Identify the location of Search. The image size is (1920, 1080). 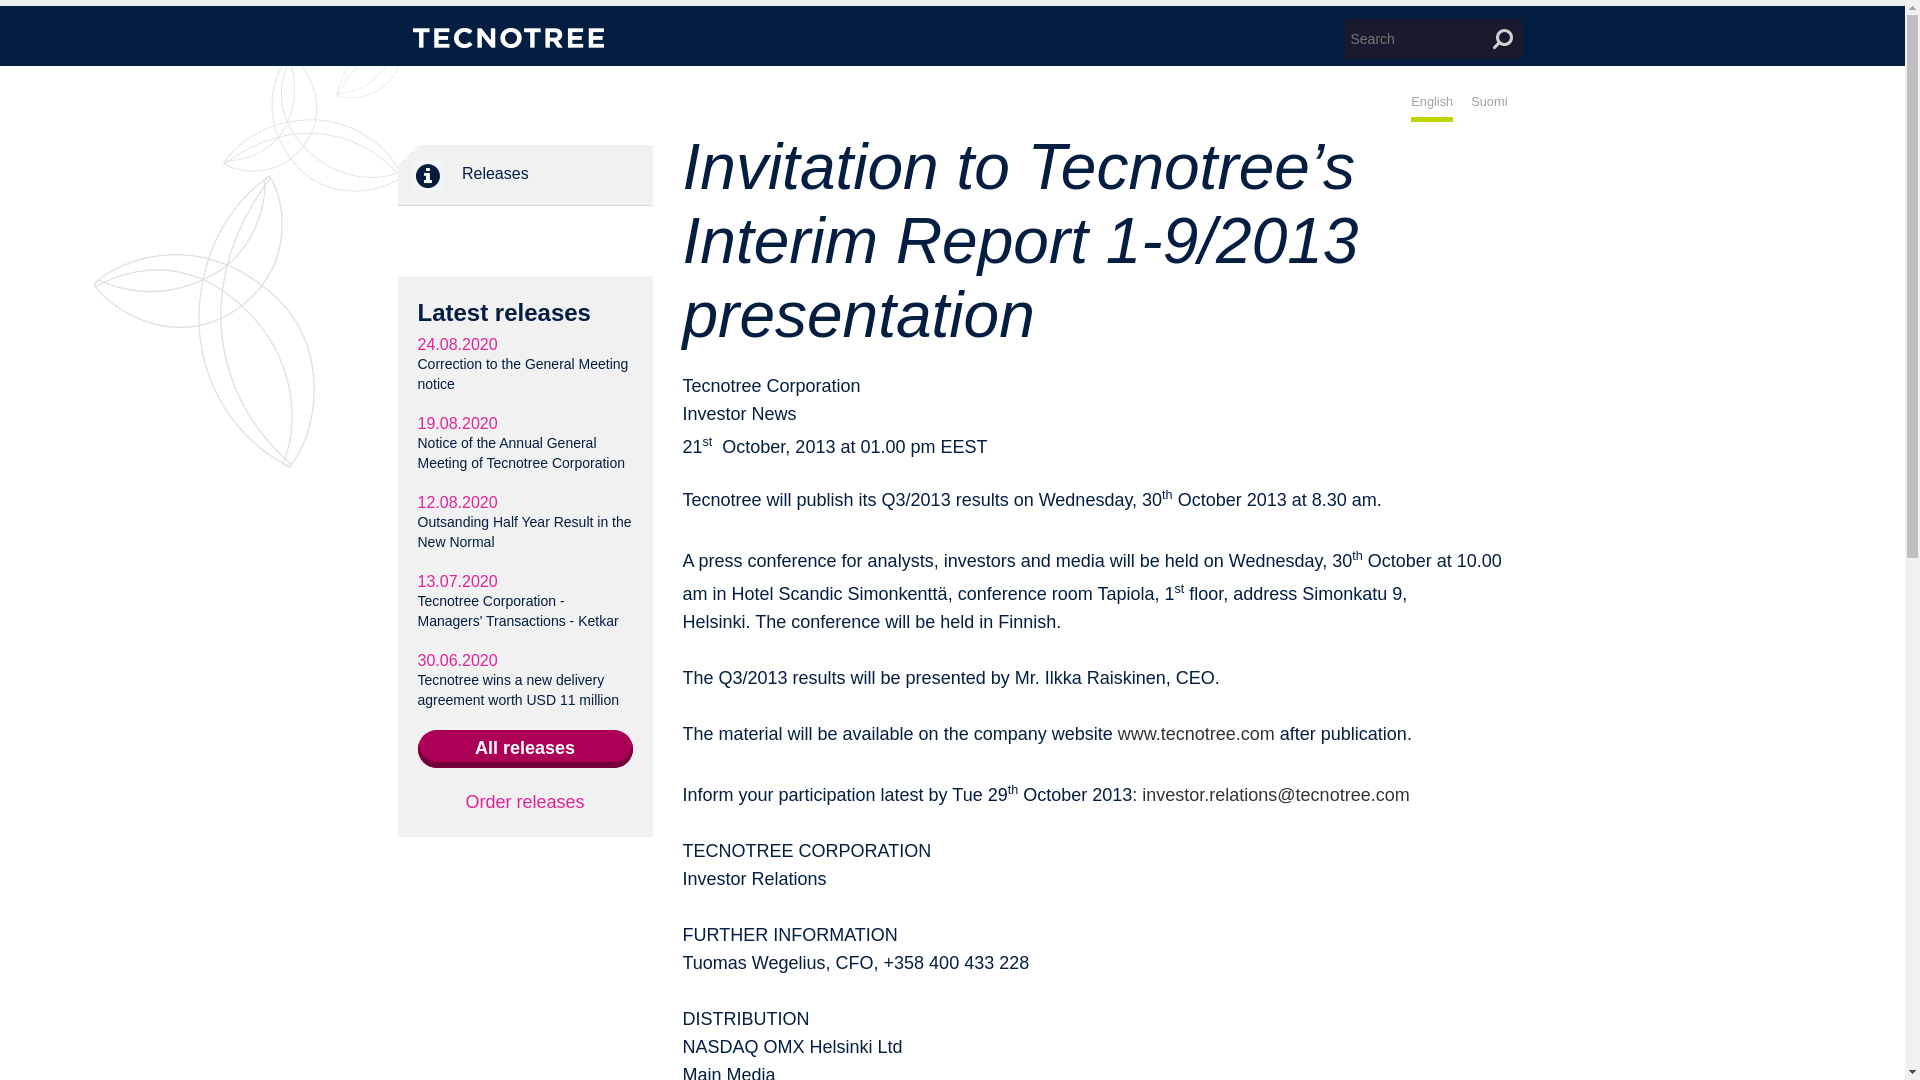
(1502, 38).